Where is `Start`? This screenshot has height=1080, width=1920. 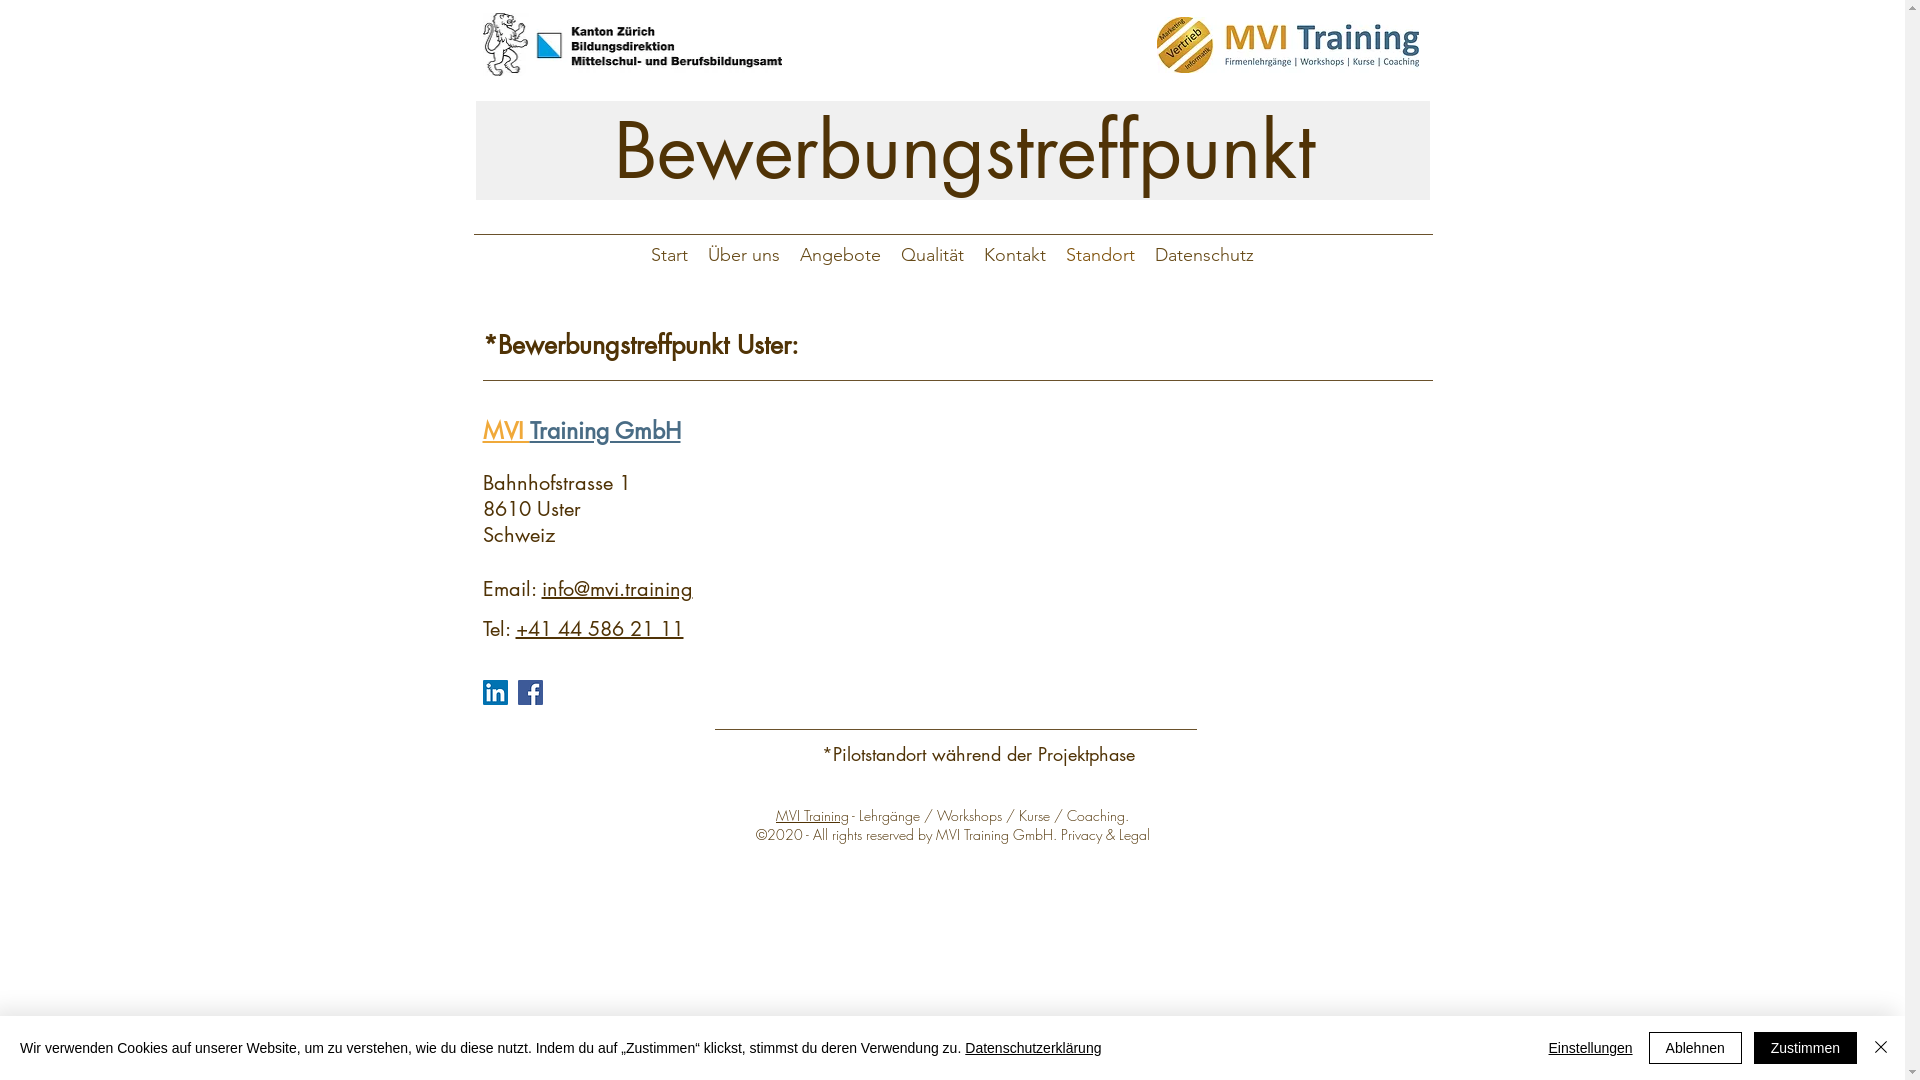
Start is located at coordinates (670, 255).